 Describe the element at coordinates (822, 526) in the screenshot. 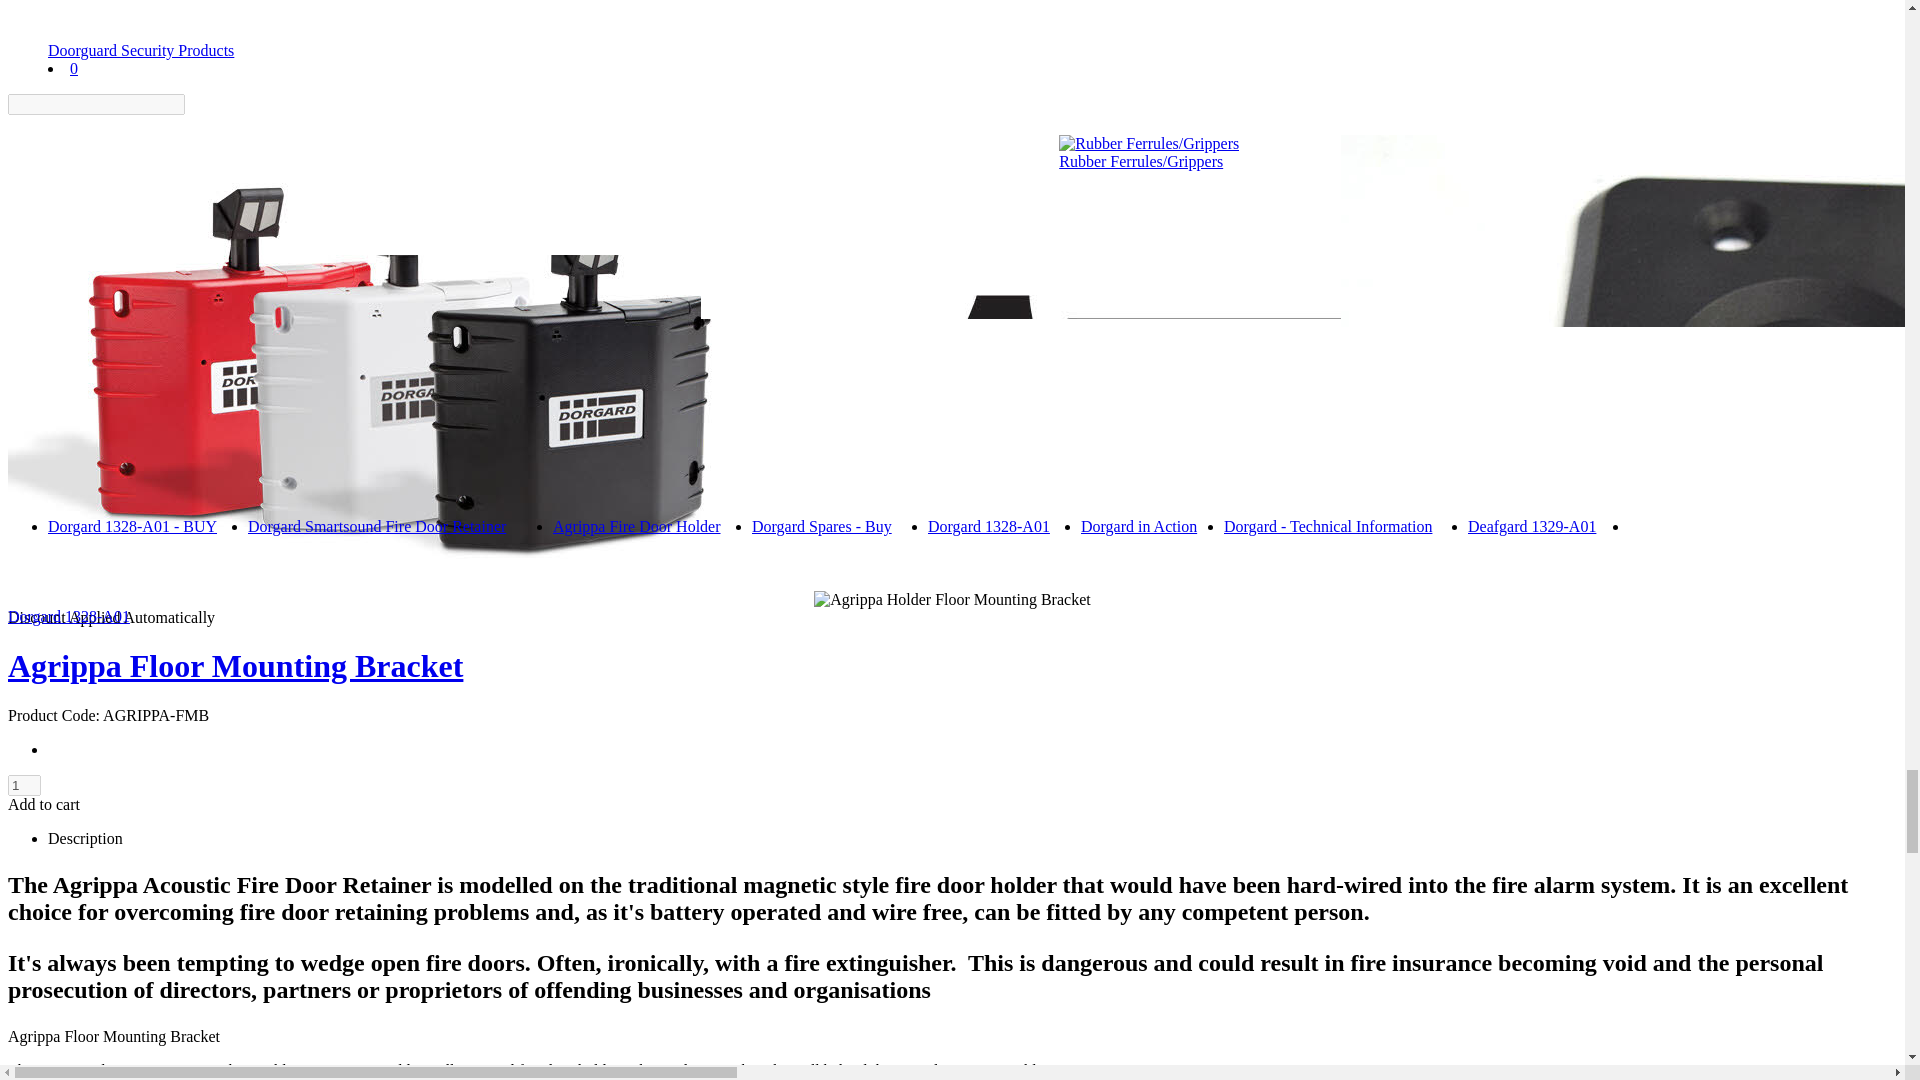

I see `Dorgard Spares - Buy` at that location.